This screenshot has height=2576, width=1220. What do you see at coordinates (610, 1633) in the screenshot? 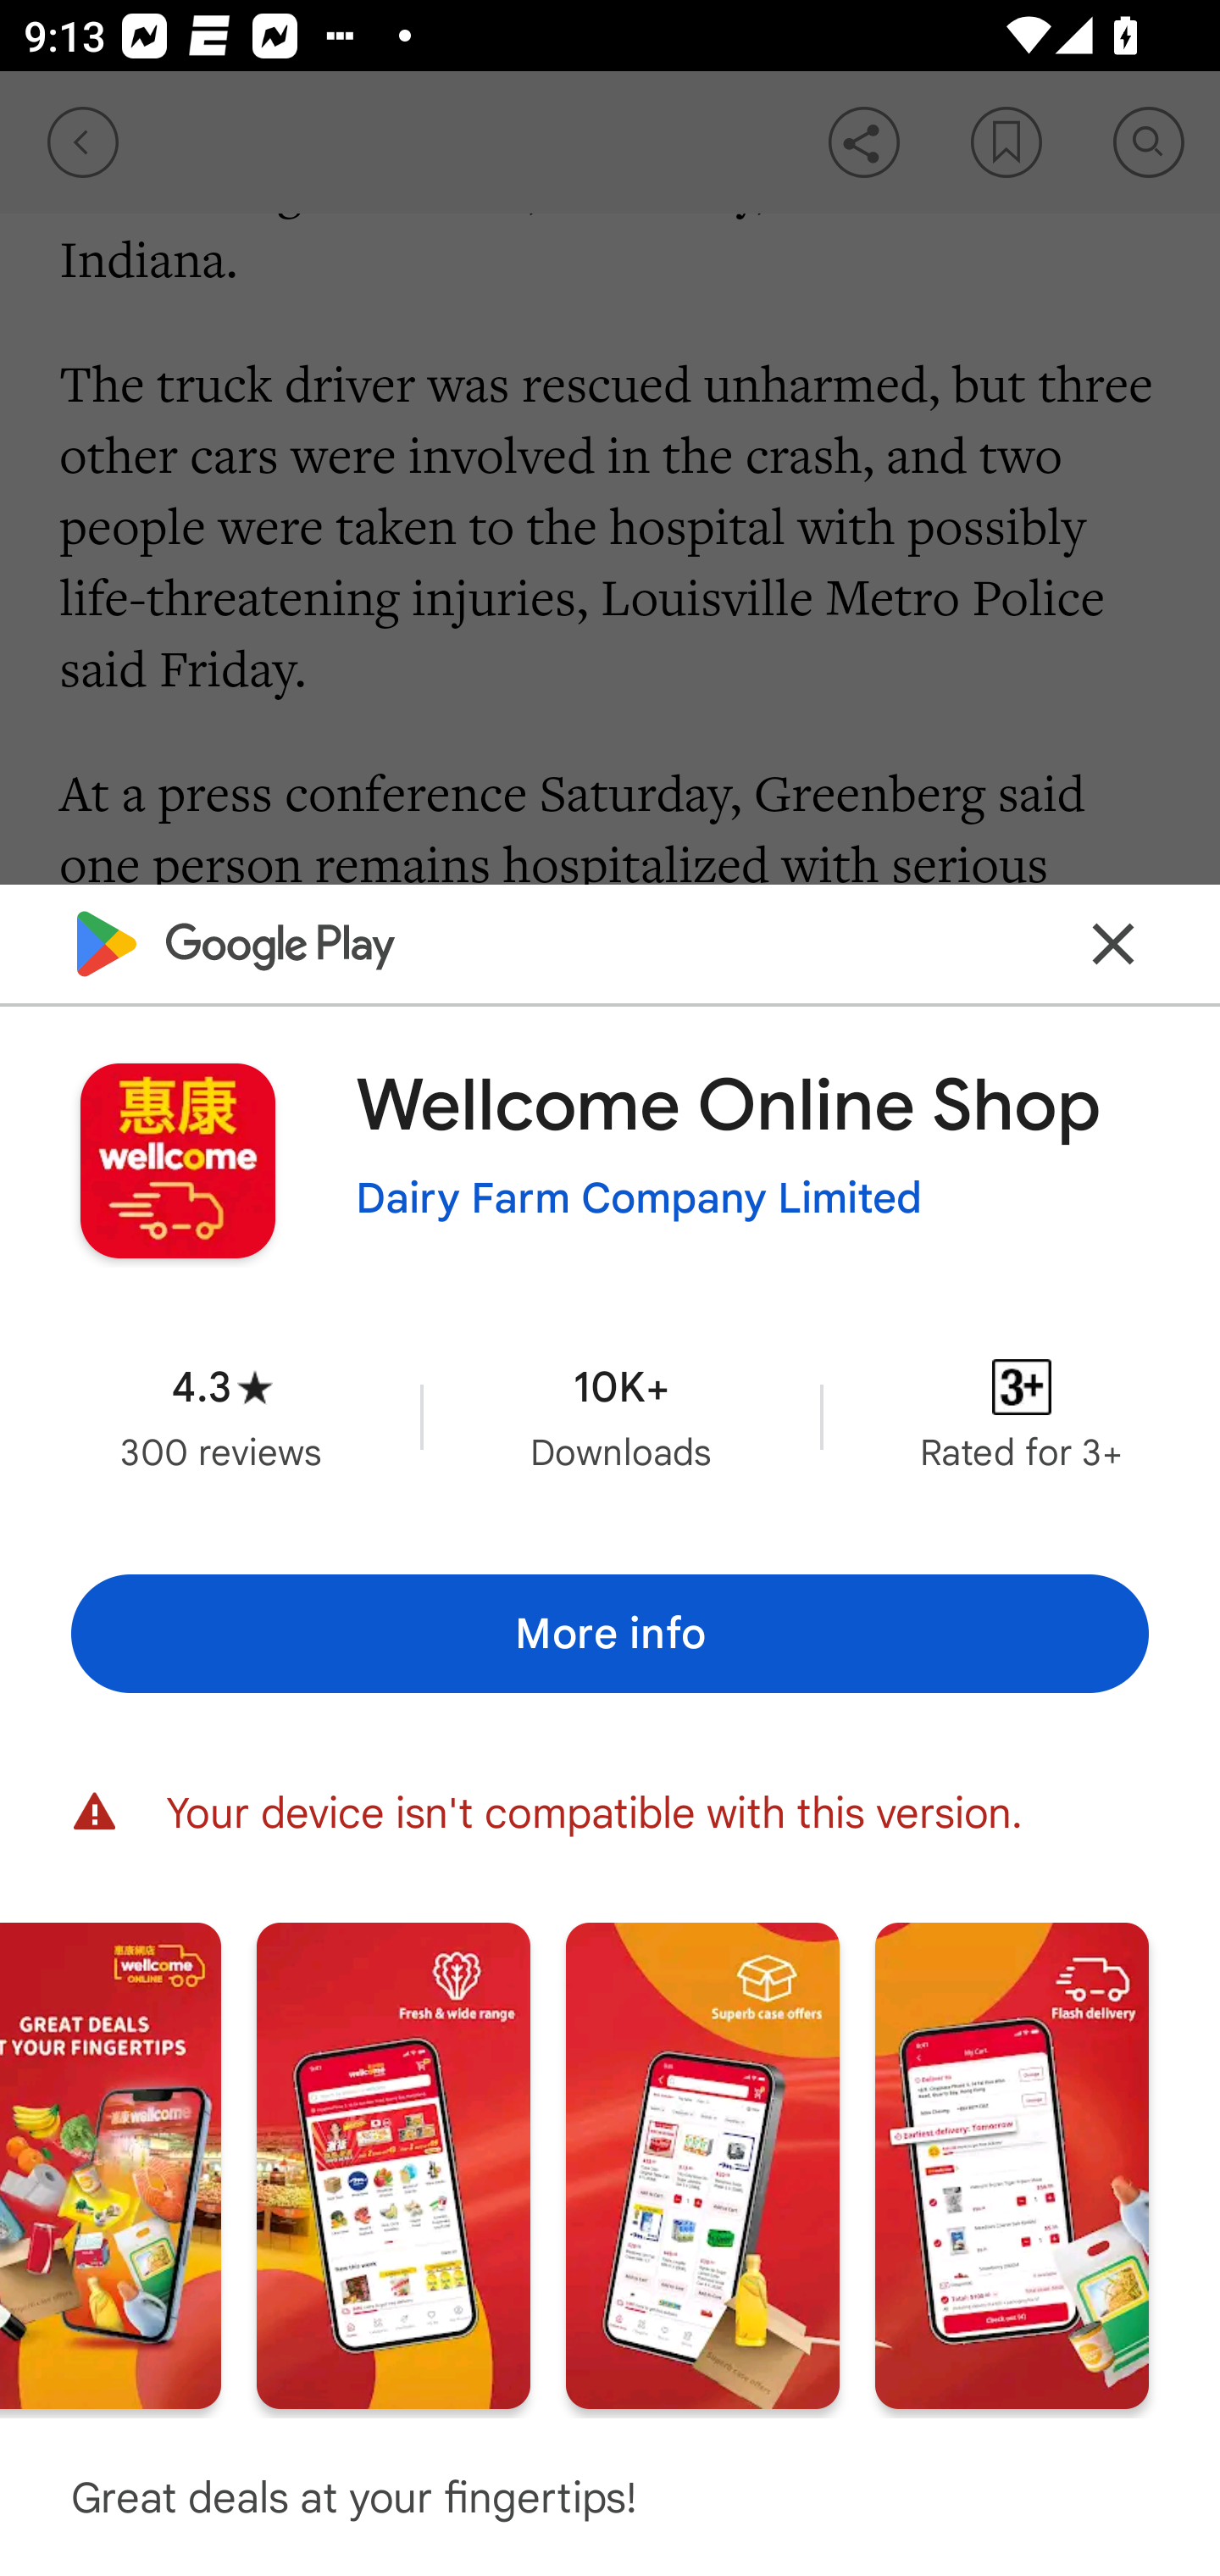
I see `More info` at bounding box center [610, 1633].